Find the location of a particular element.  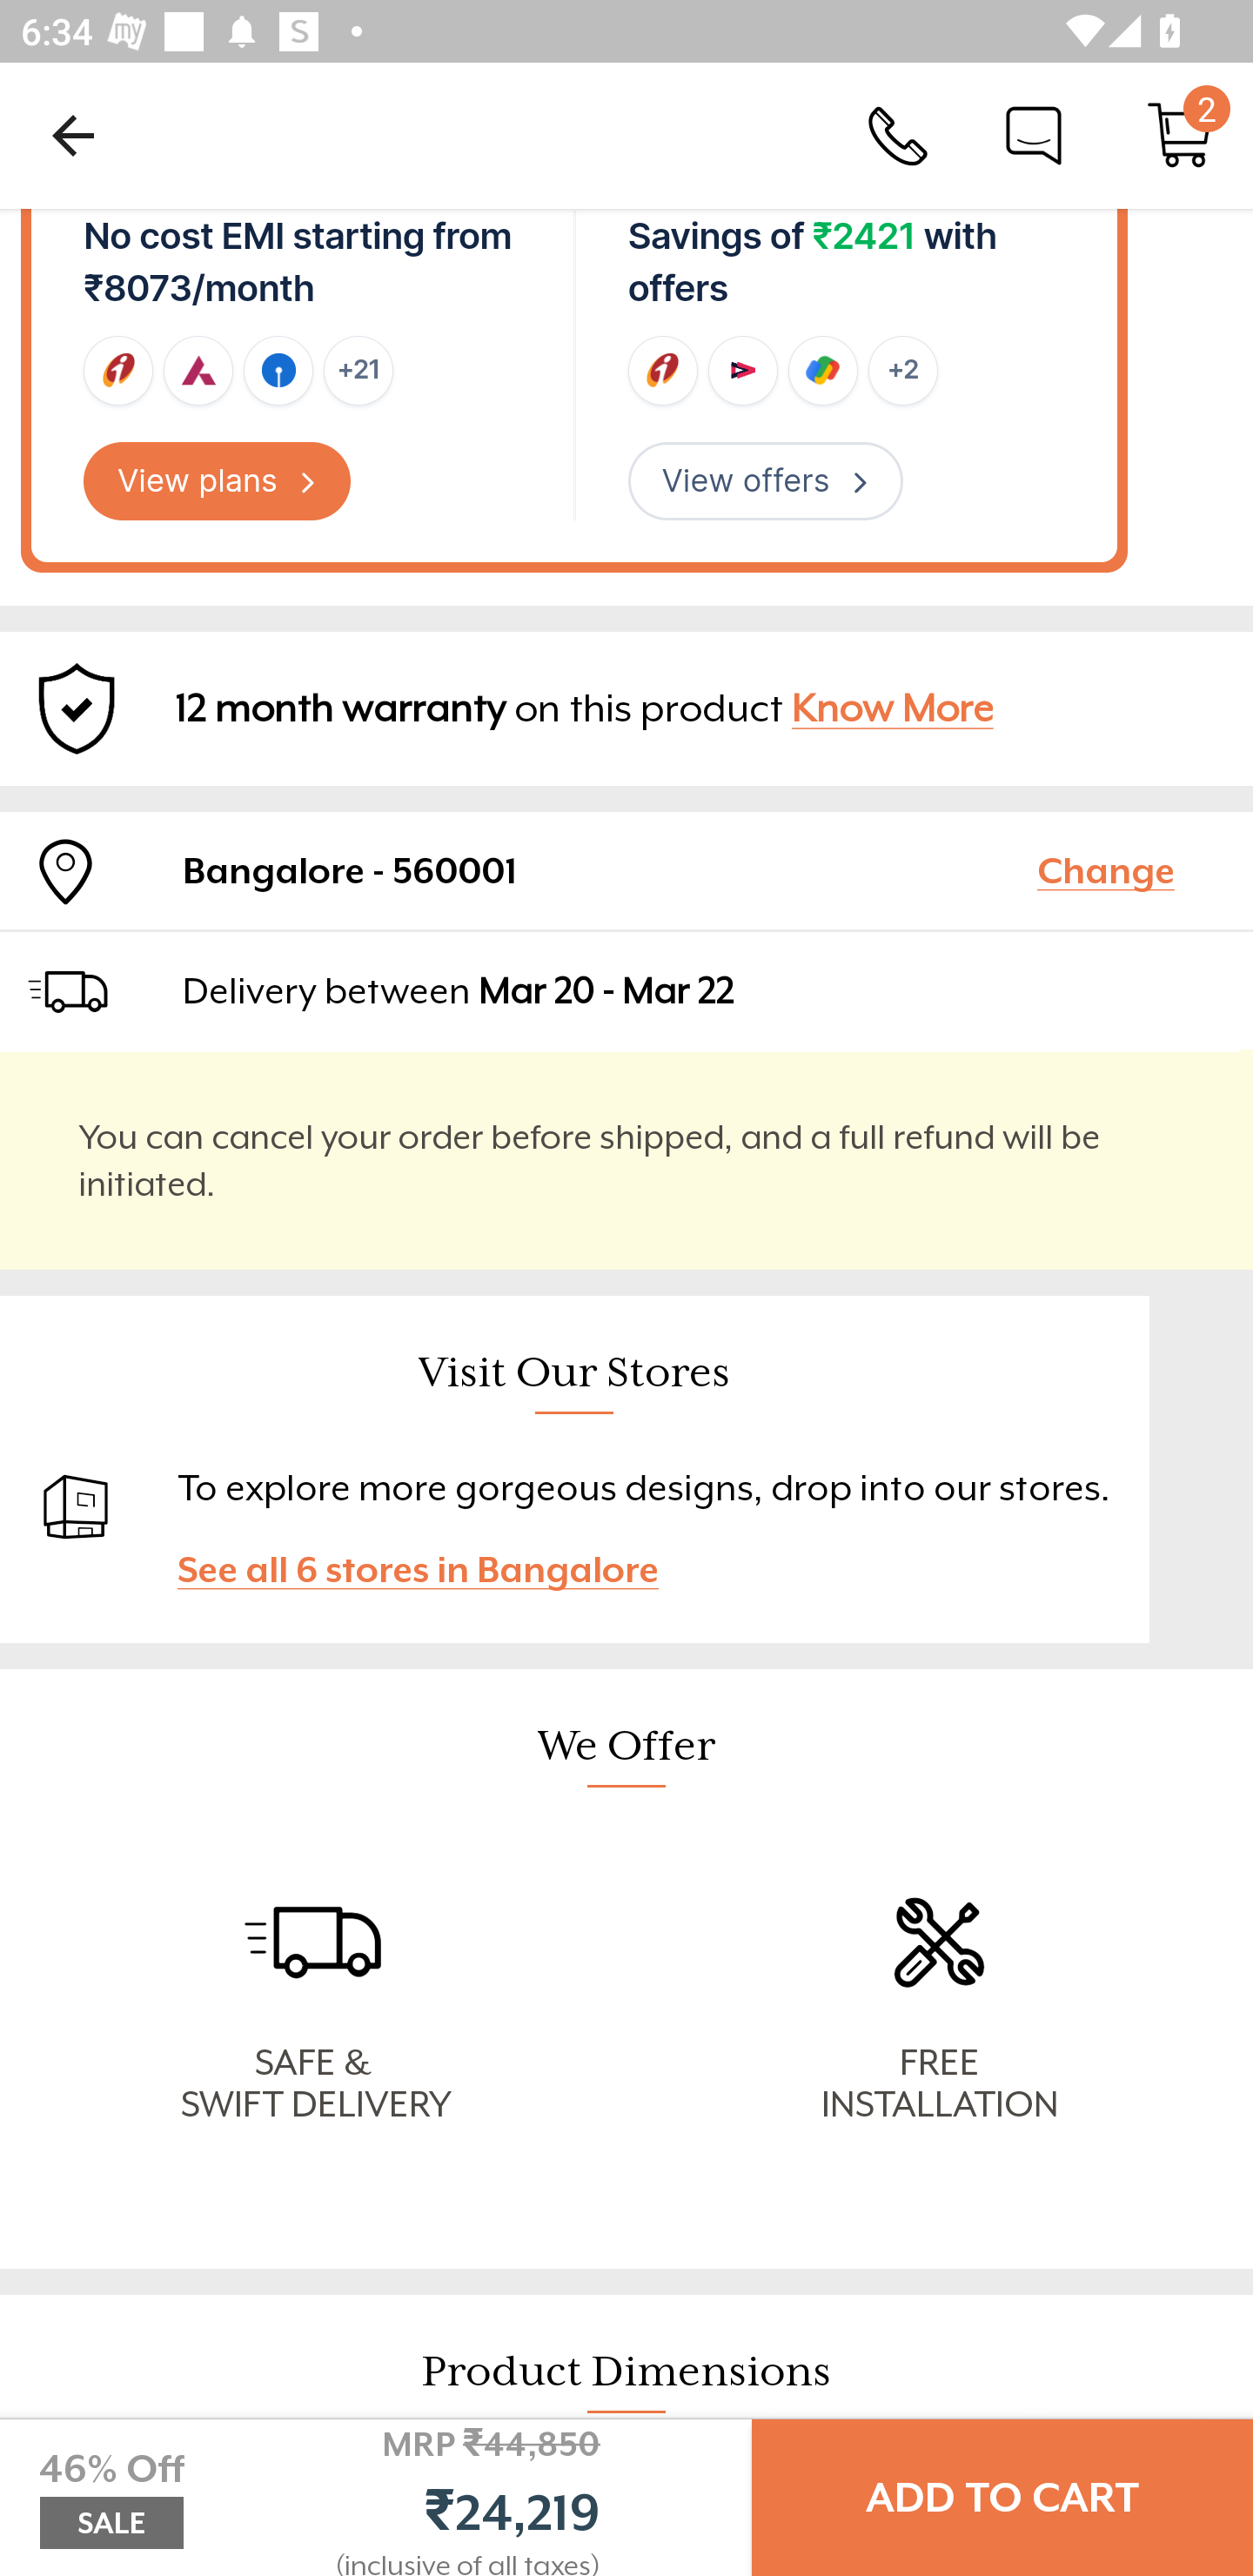

View offers is located at coordinates (765, 481).